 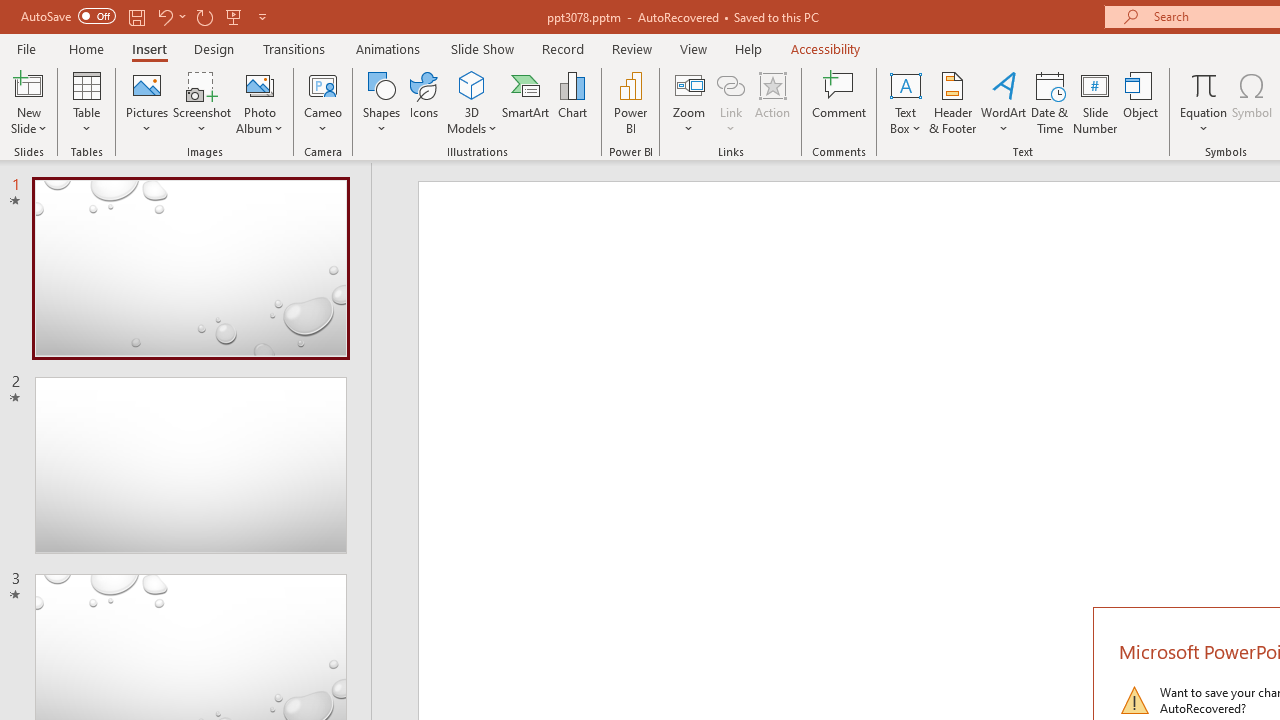 I want to click on Icons, so click(x=424, y=102).